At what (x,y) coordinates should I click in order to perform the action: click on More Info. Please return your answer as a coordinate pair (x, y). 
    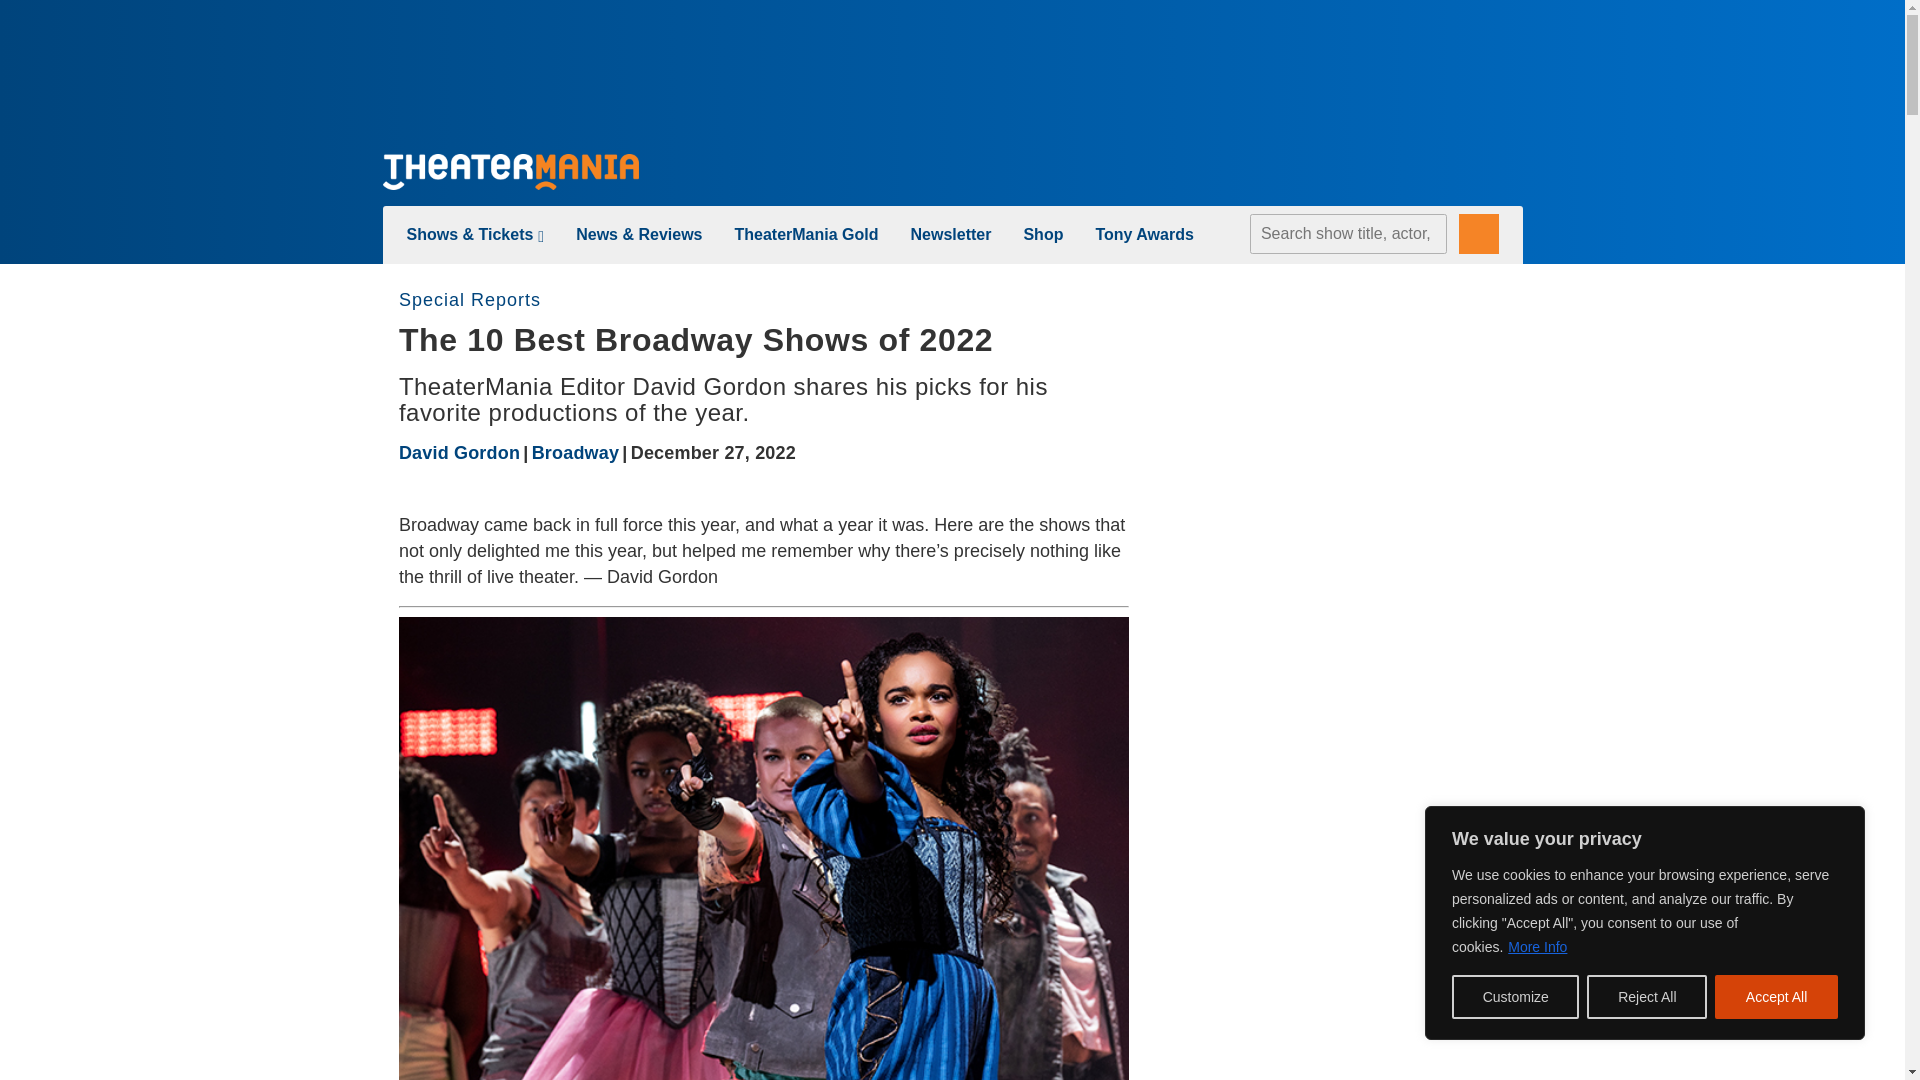
    Looking at the image, I should click on (1538, 946).